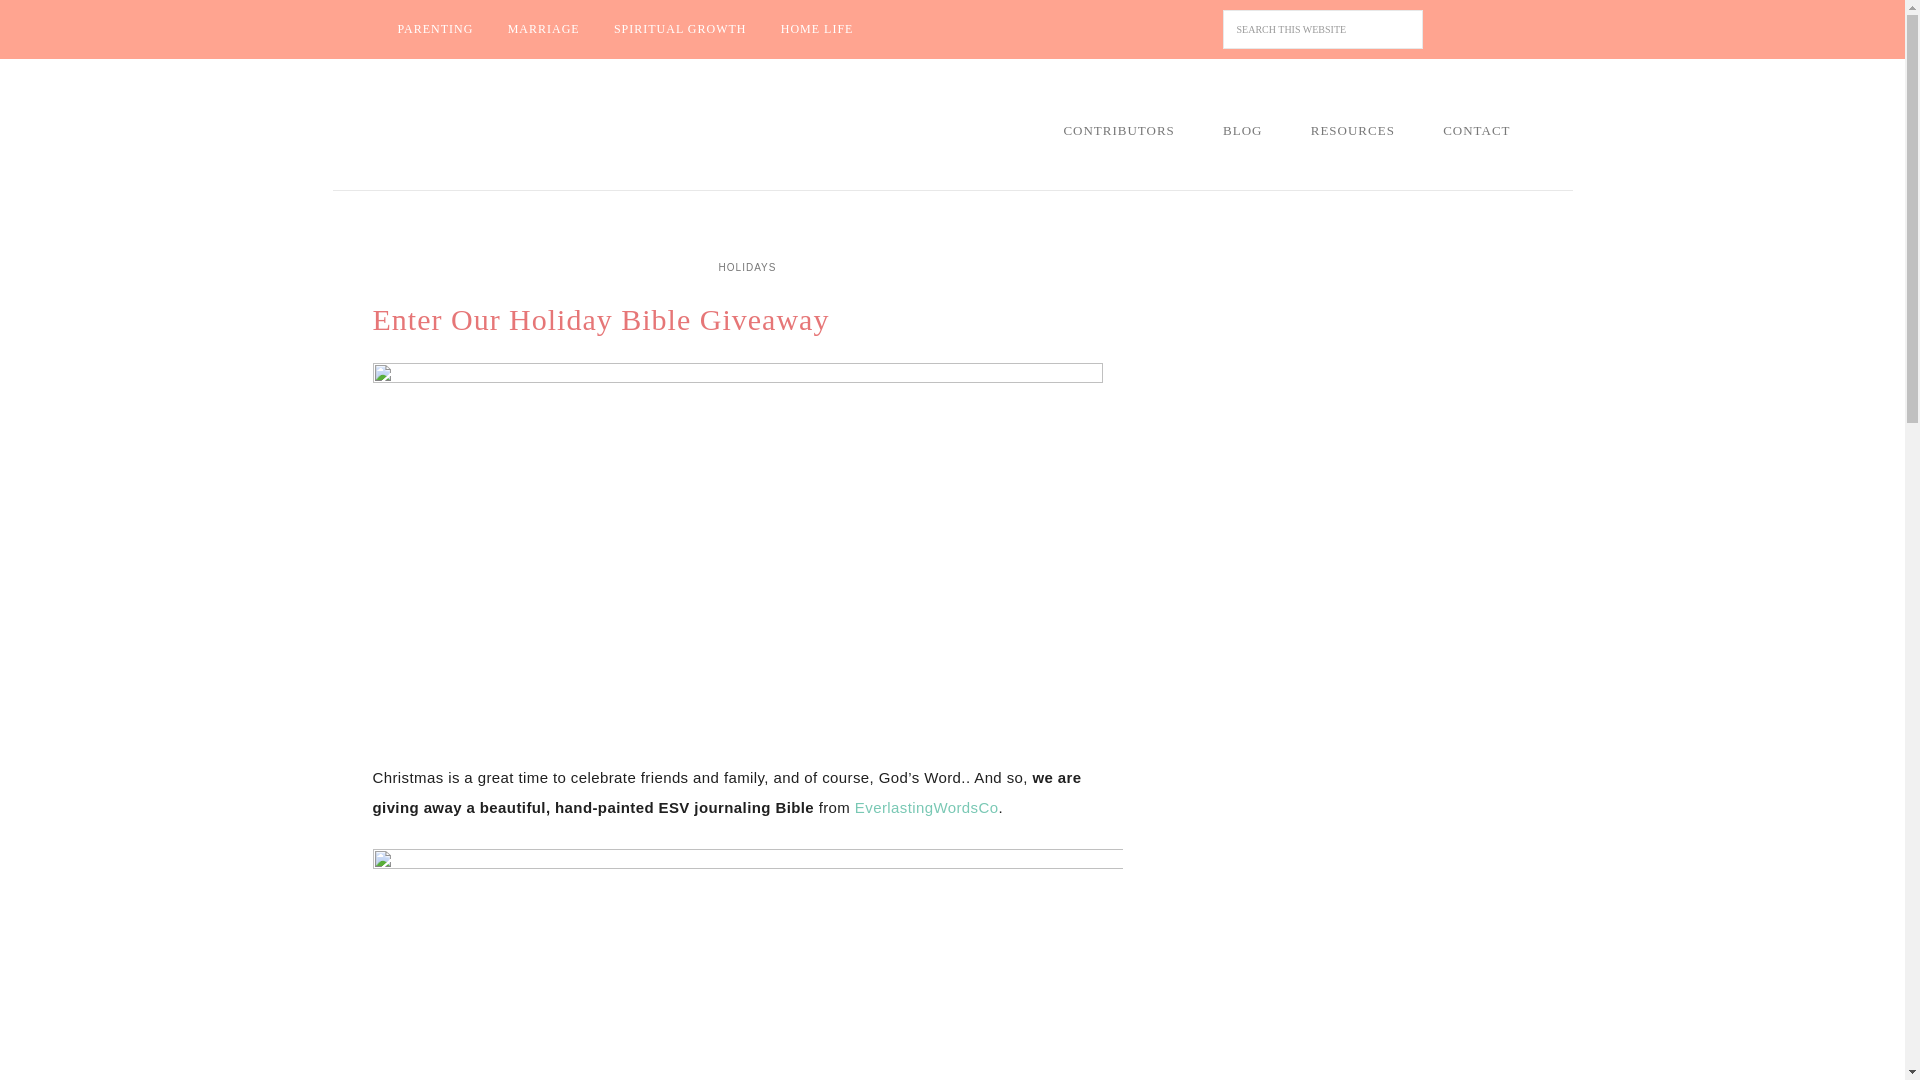 The height and width of the screenshot is (1080, 1920). What do you see at coordinates (818, 29) in the screenshot?
I see `HOME LIFE` at bounding box center [818, 29].